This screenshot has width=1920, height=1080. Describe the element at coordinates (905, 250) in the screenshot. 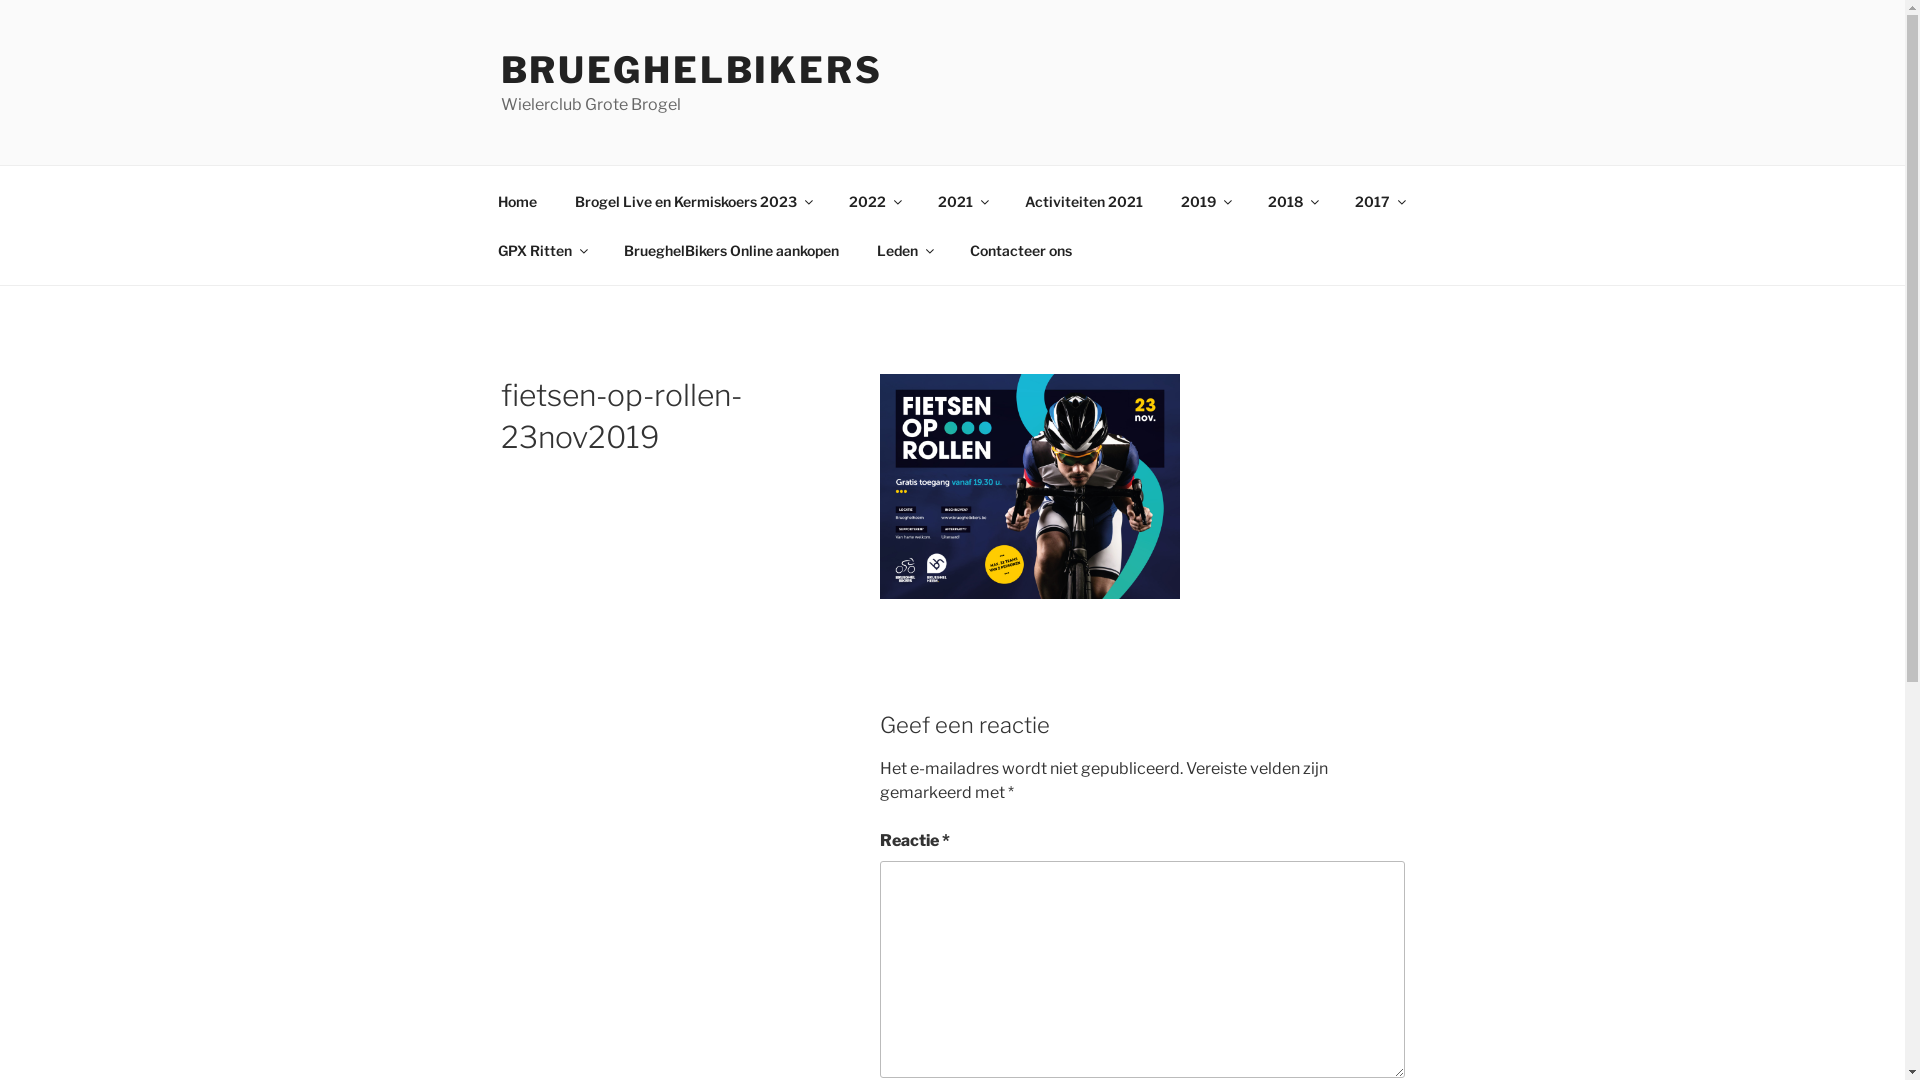

I see `Leden` at that location.